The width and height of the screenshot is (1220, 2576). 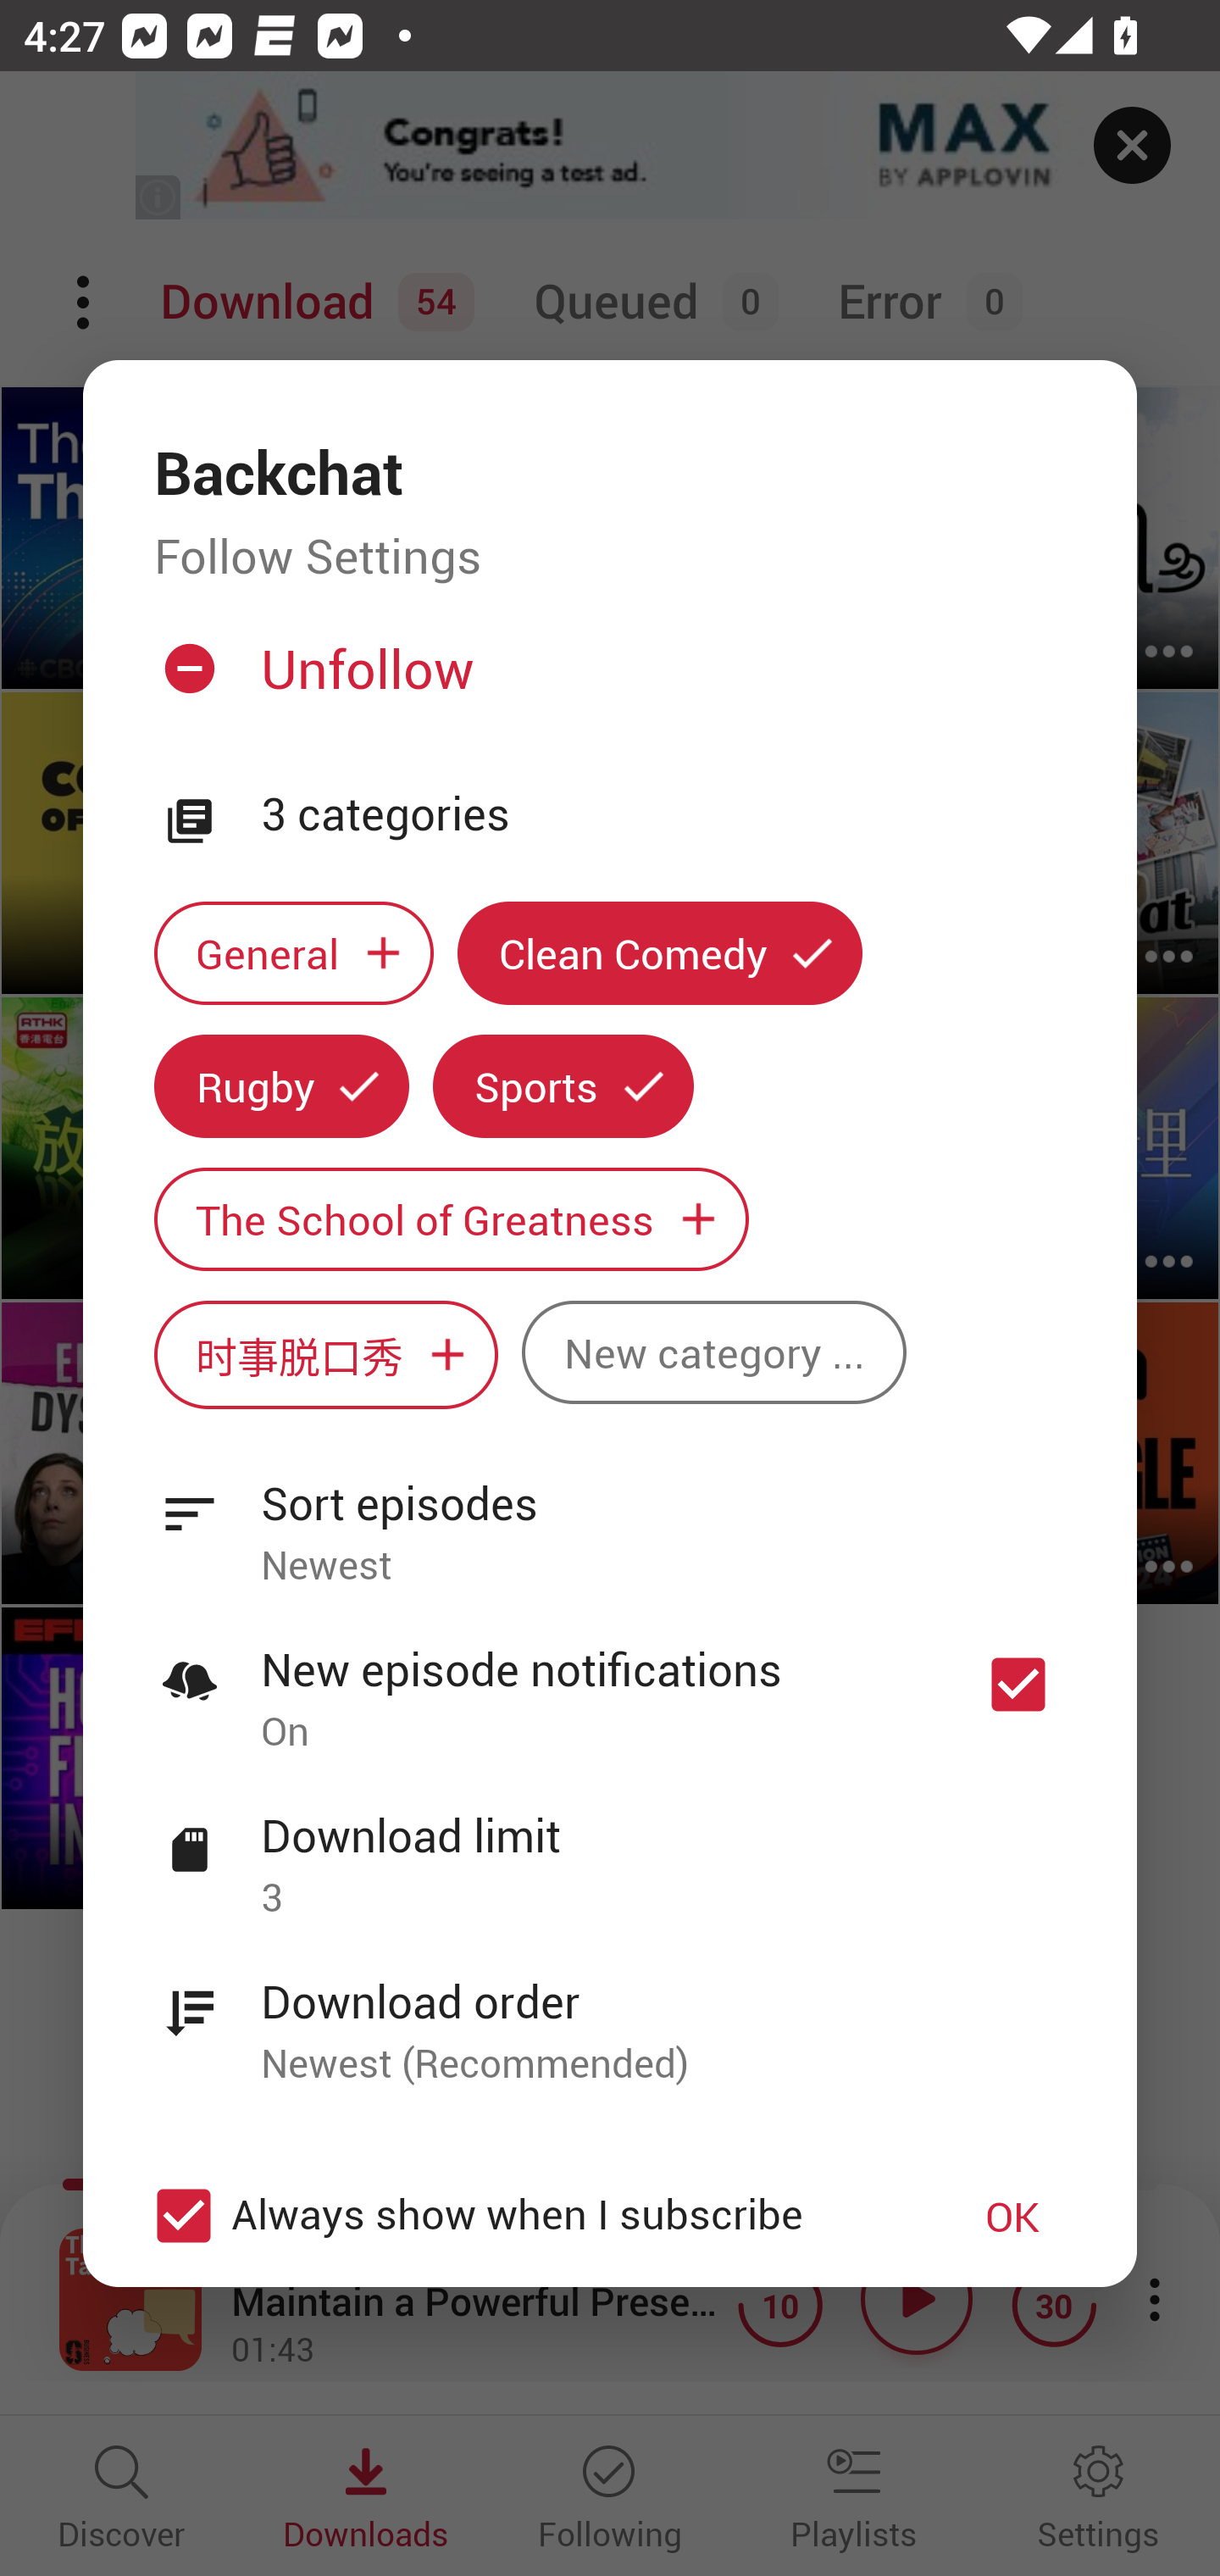 What do you see at coordinates (451, 1219) in the screenshot?
I see `The School of Greatness` at bounding box center [451, 1219].